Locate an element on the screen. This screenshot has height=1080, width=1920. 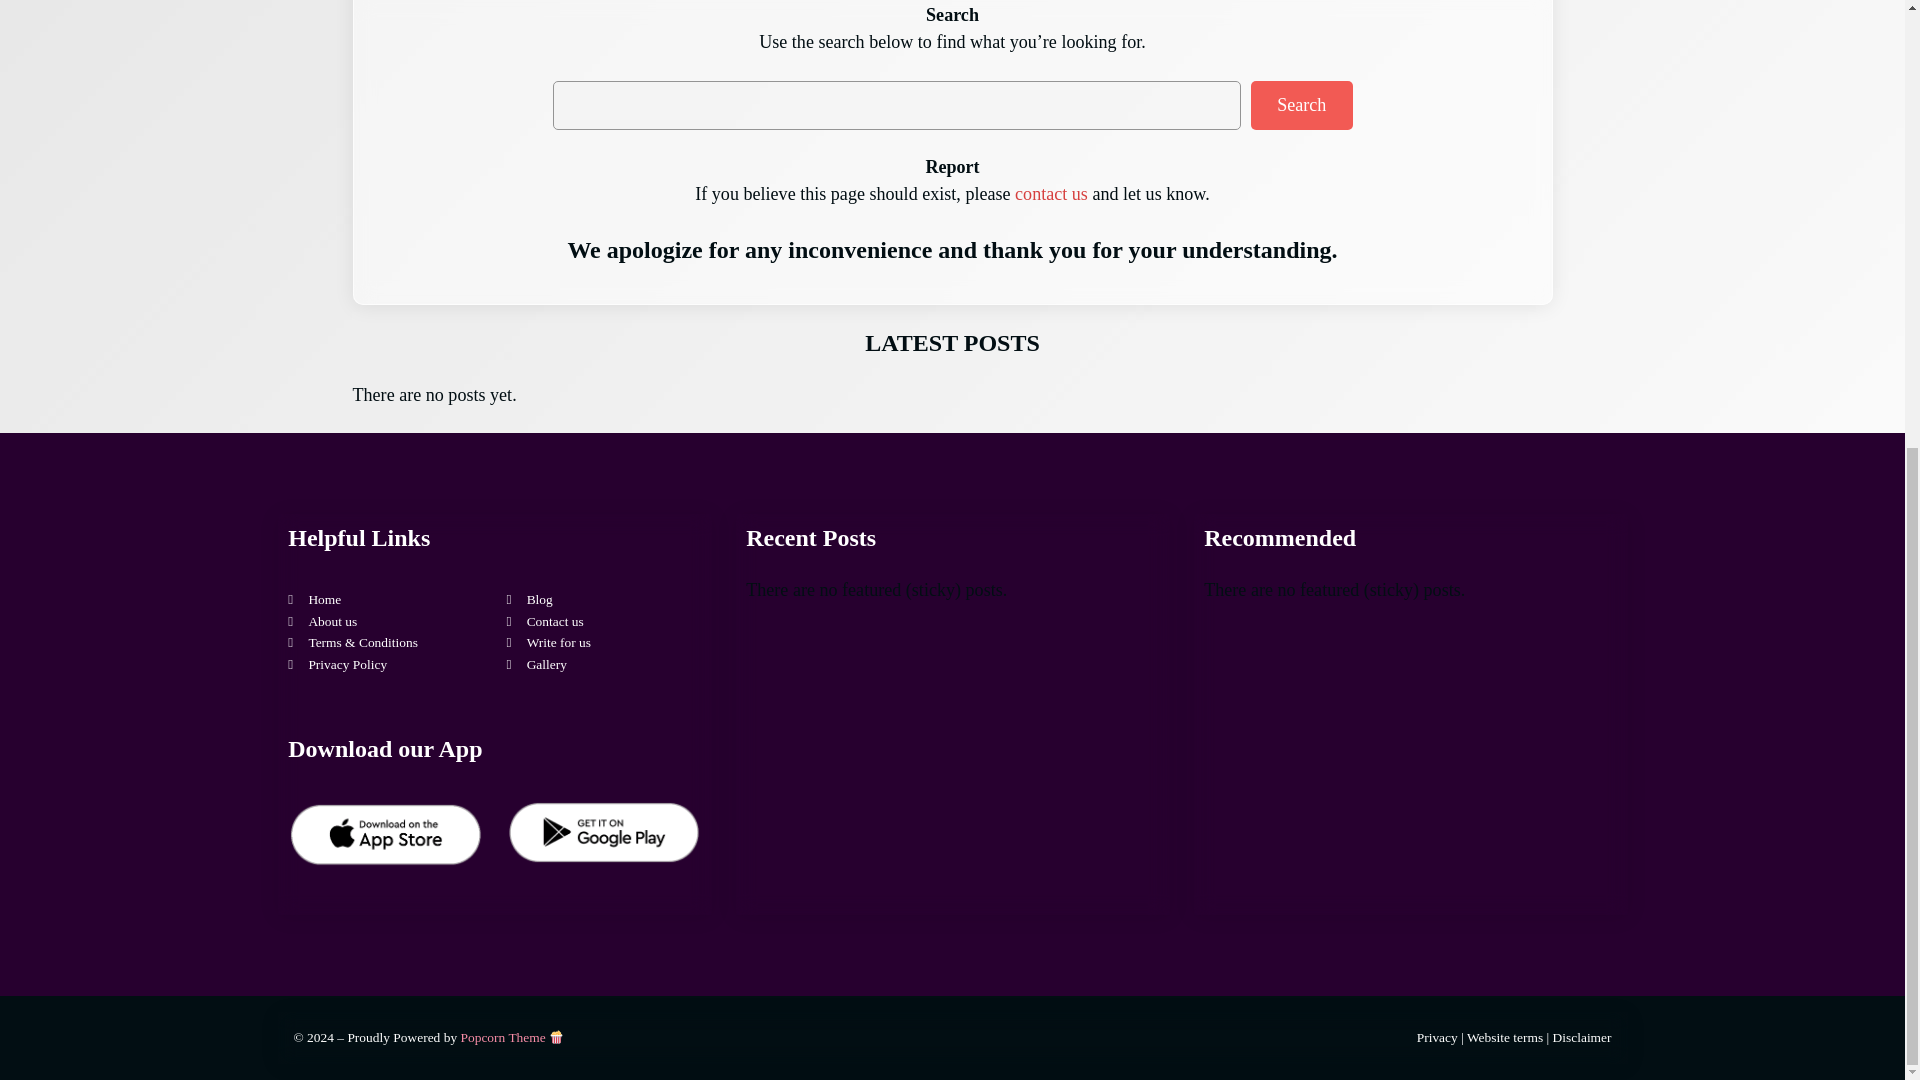
Privacy Policy is located at coordinates (347, 664).